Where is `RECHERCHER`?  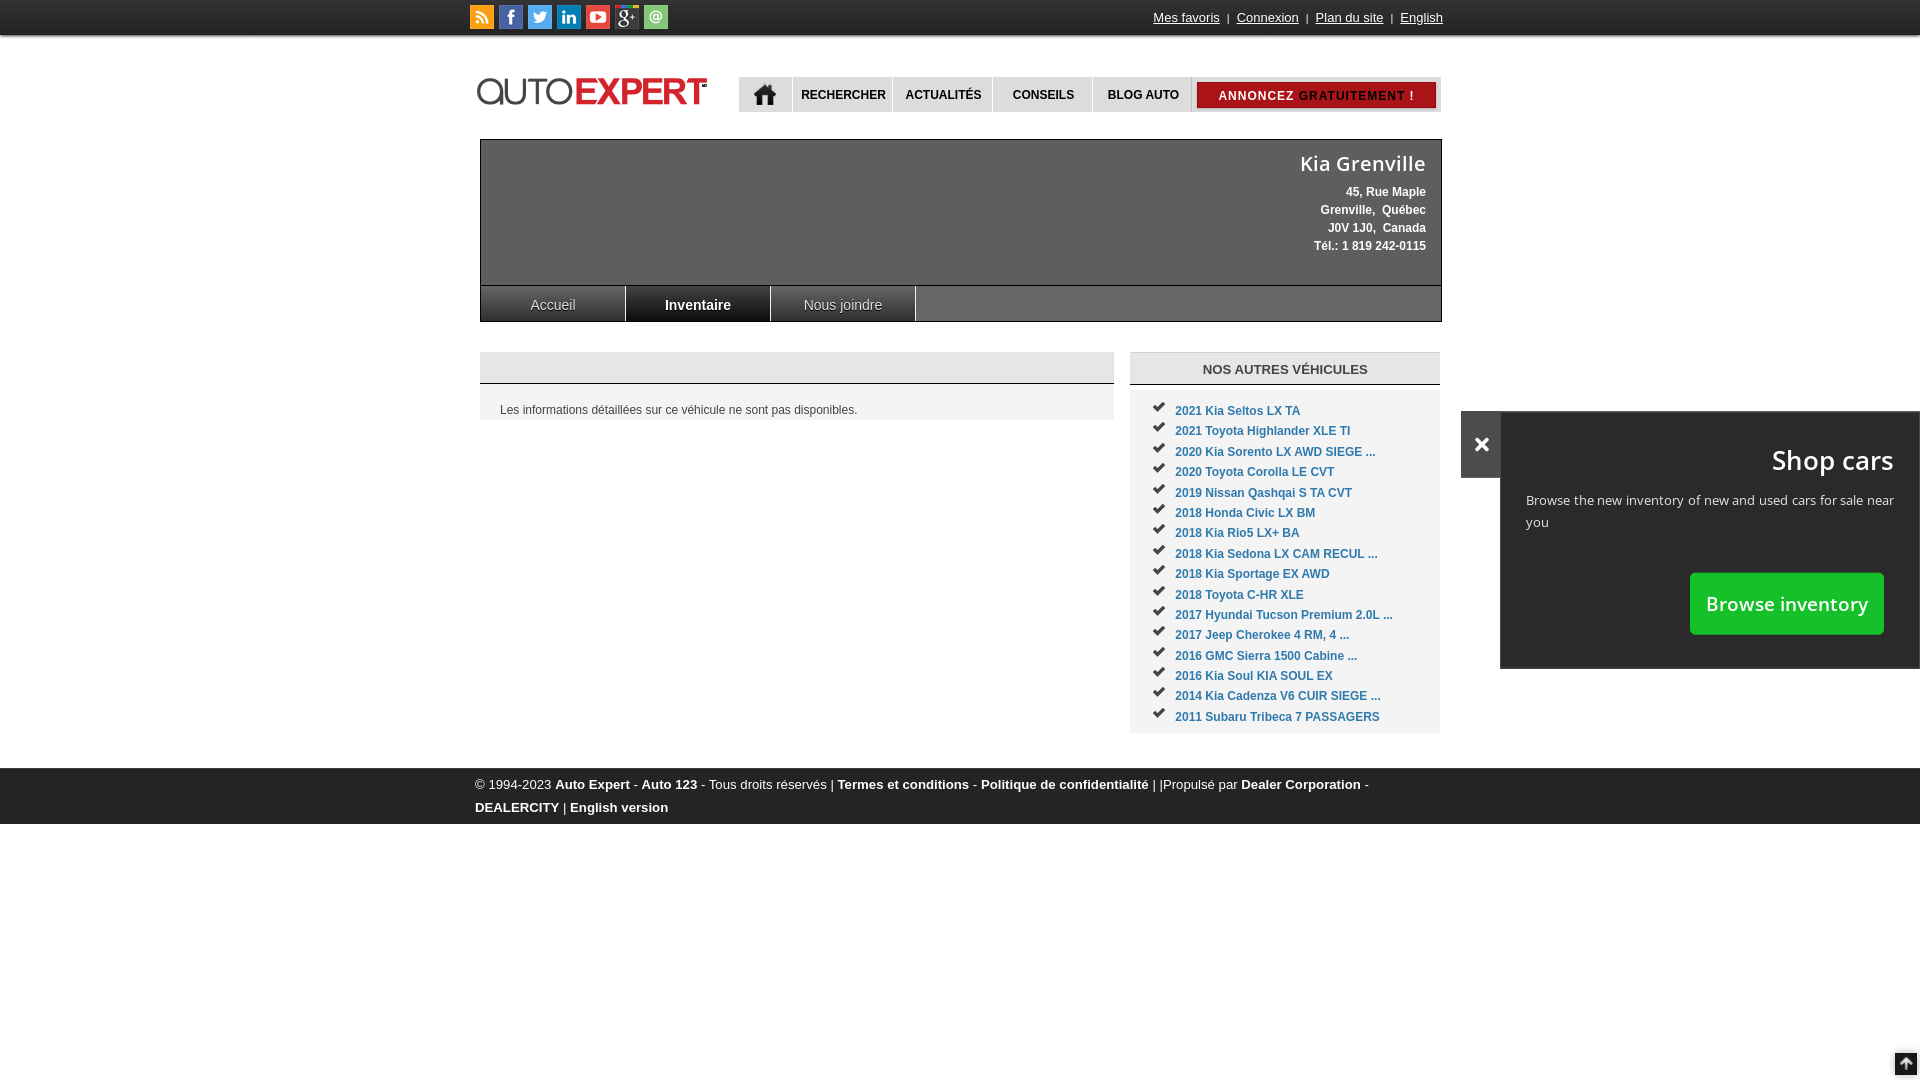
RECHERCHER is located at coordinates (842, 94).